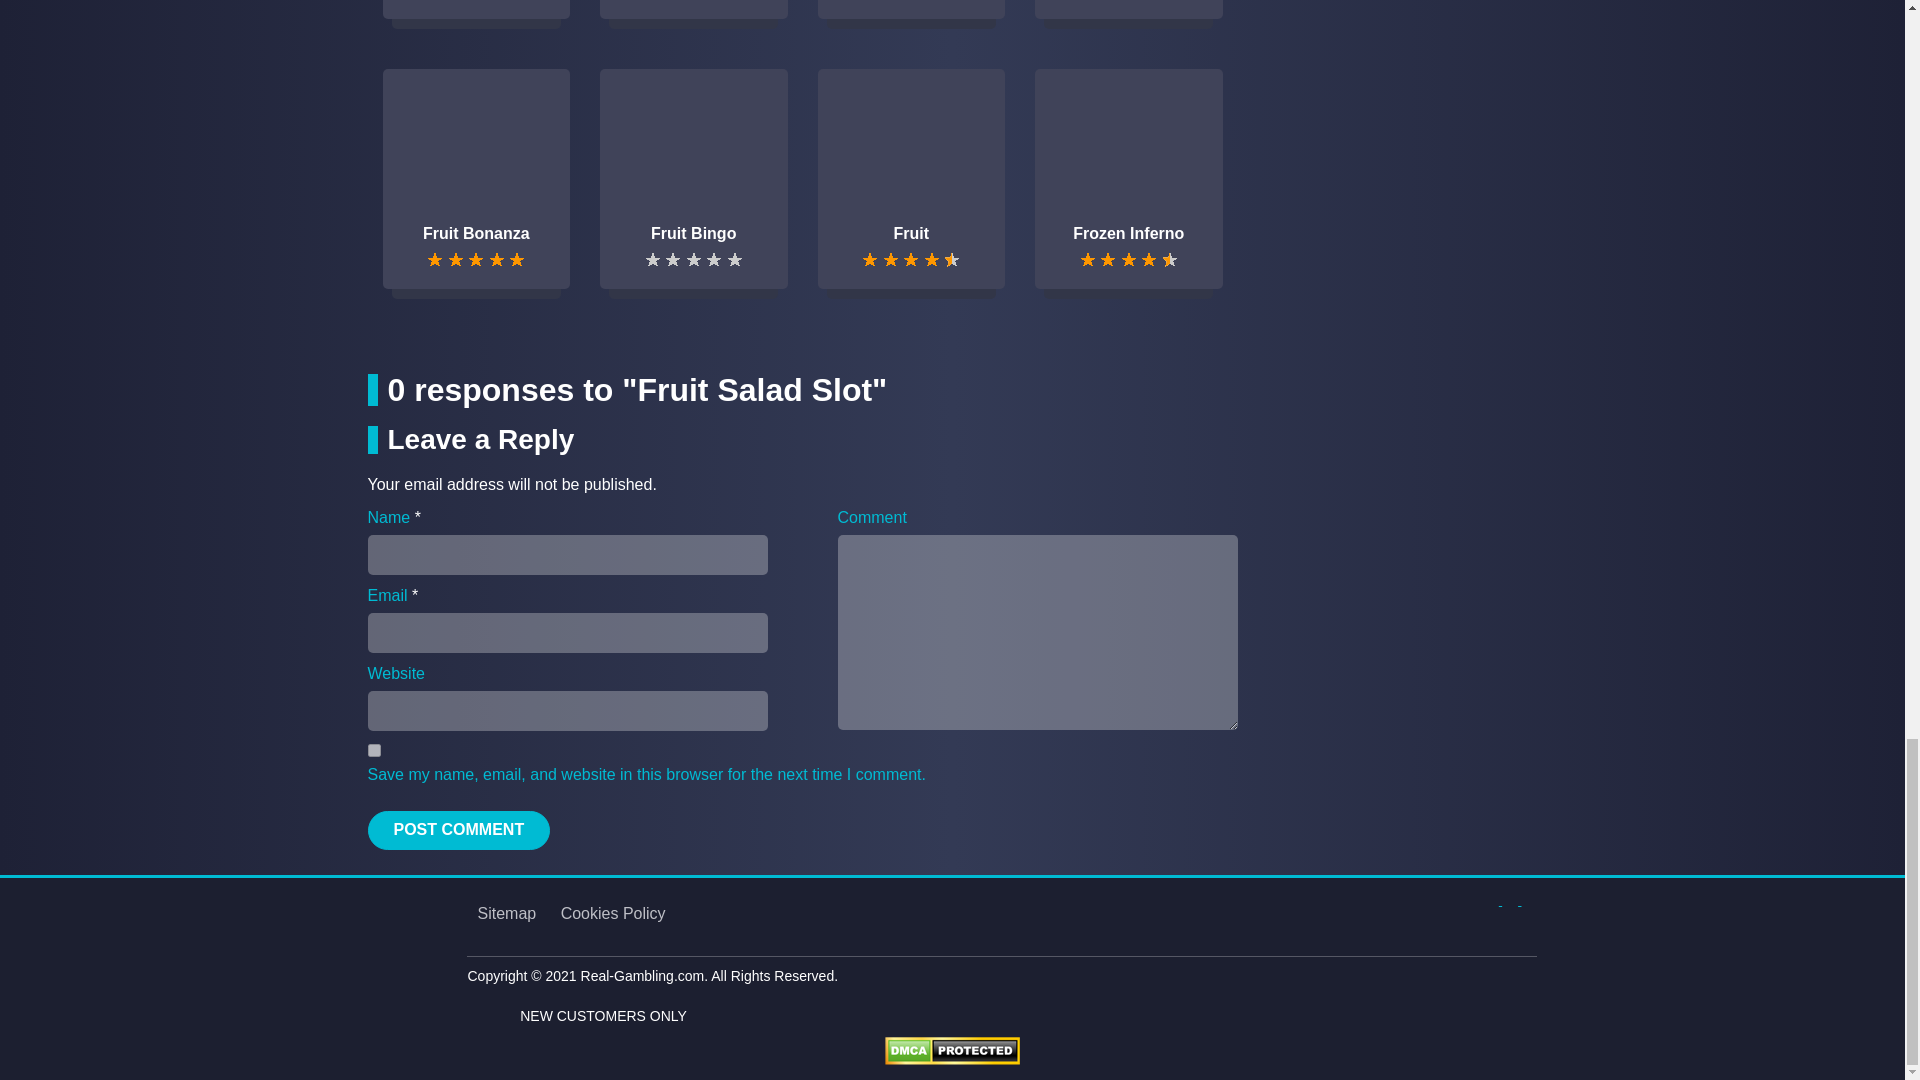 The image size is (1920, 1080). I want to click on DMCA.com Protection Status, so click(952, 1050).